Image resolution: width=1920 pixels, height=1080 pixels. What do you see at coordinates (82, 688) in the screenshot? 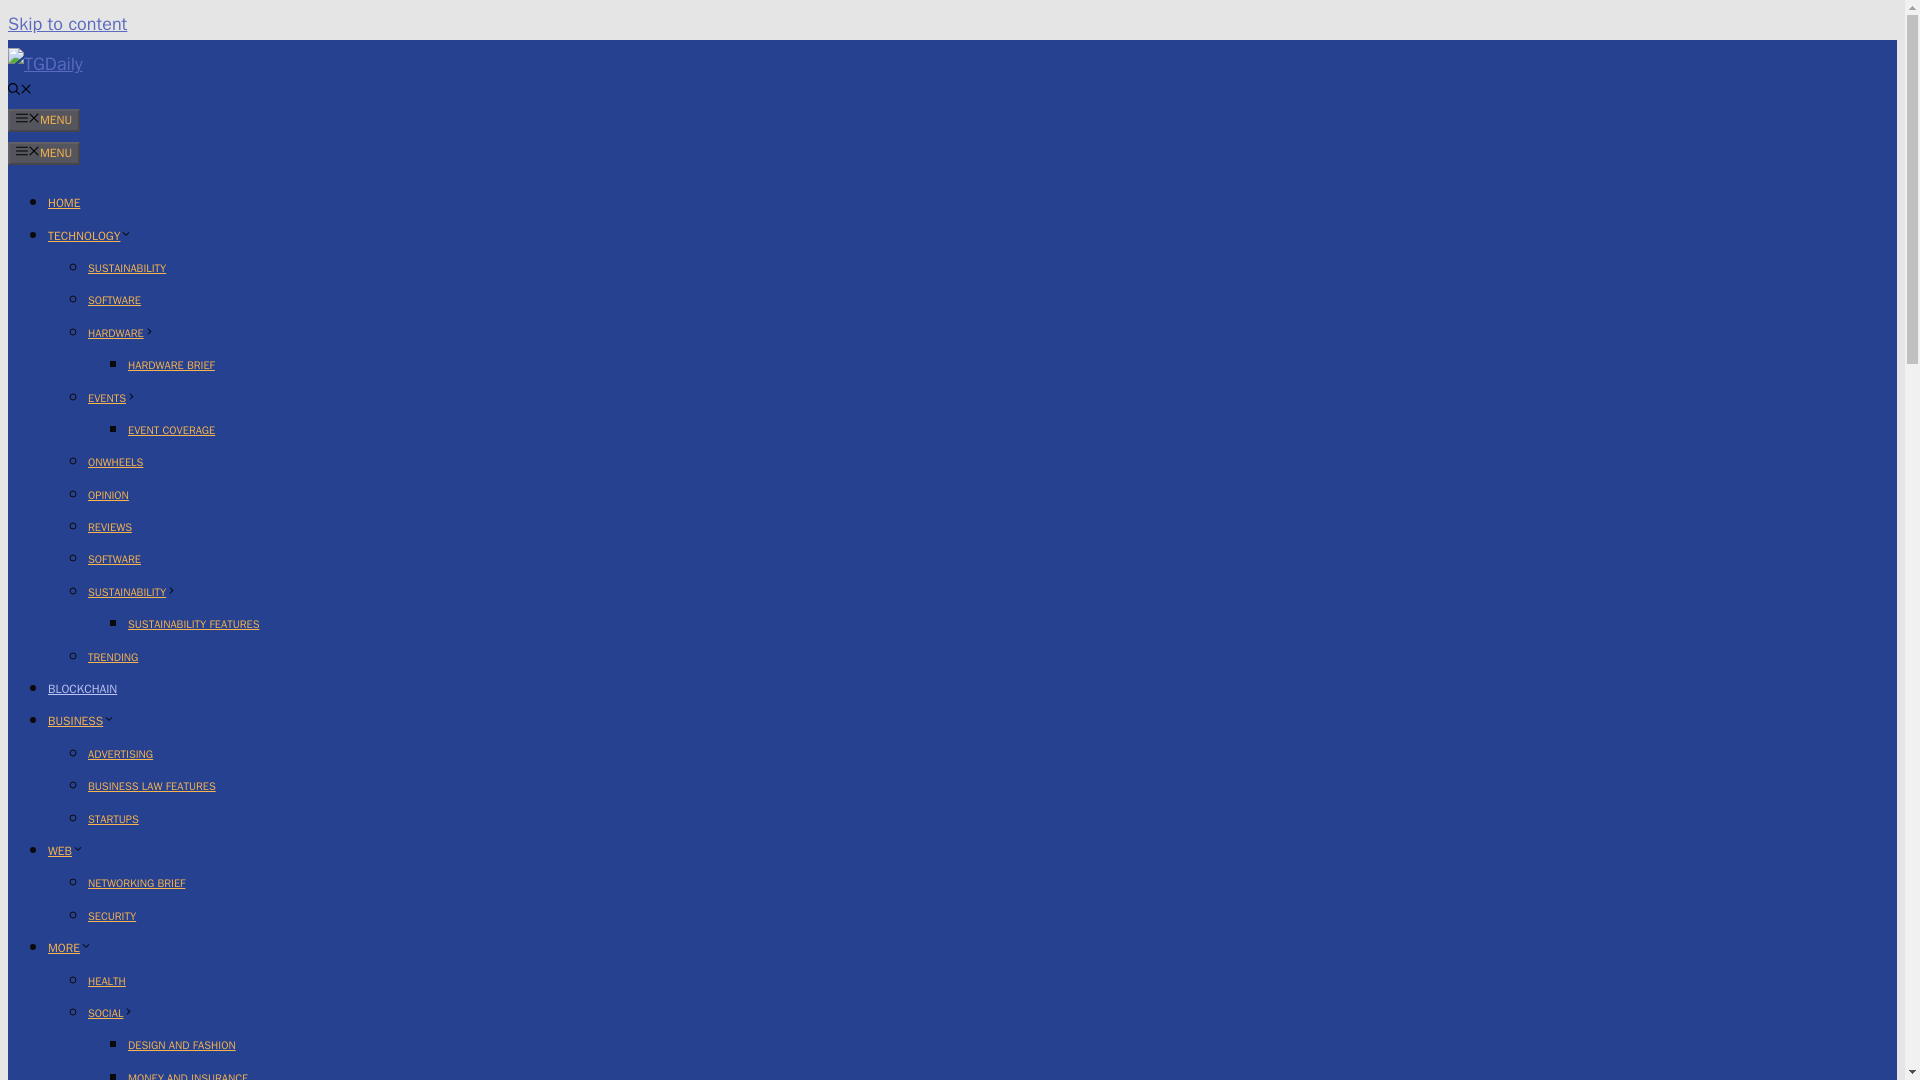
I see `BLOCKCHAIN` at bounding box center [82, 688].